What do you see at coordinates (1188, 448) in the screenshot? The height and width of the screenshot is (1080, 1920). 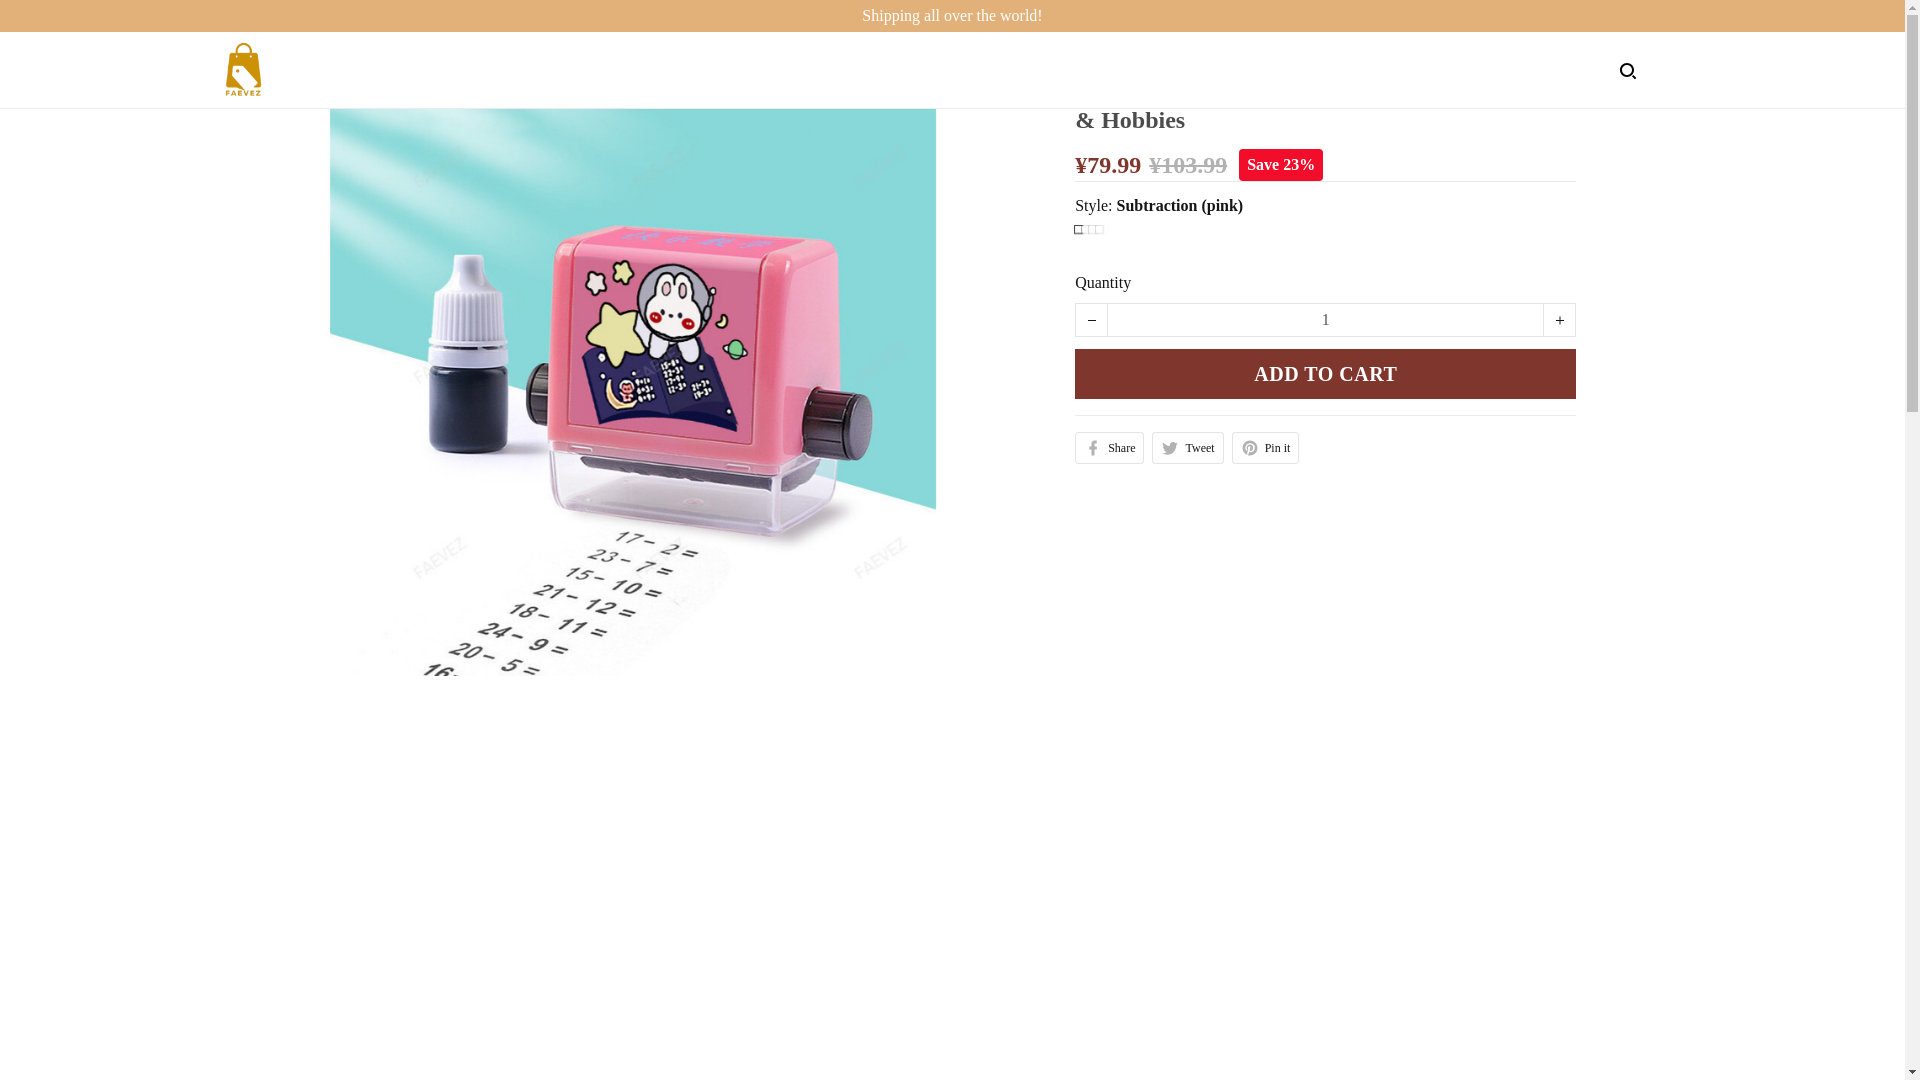 I see `Share on Twitter` at bounding box center [1188, 448].